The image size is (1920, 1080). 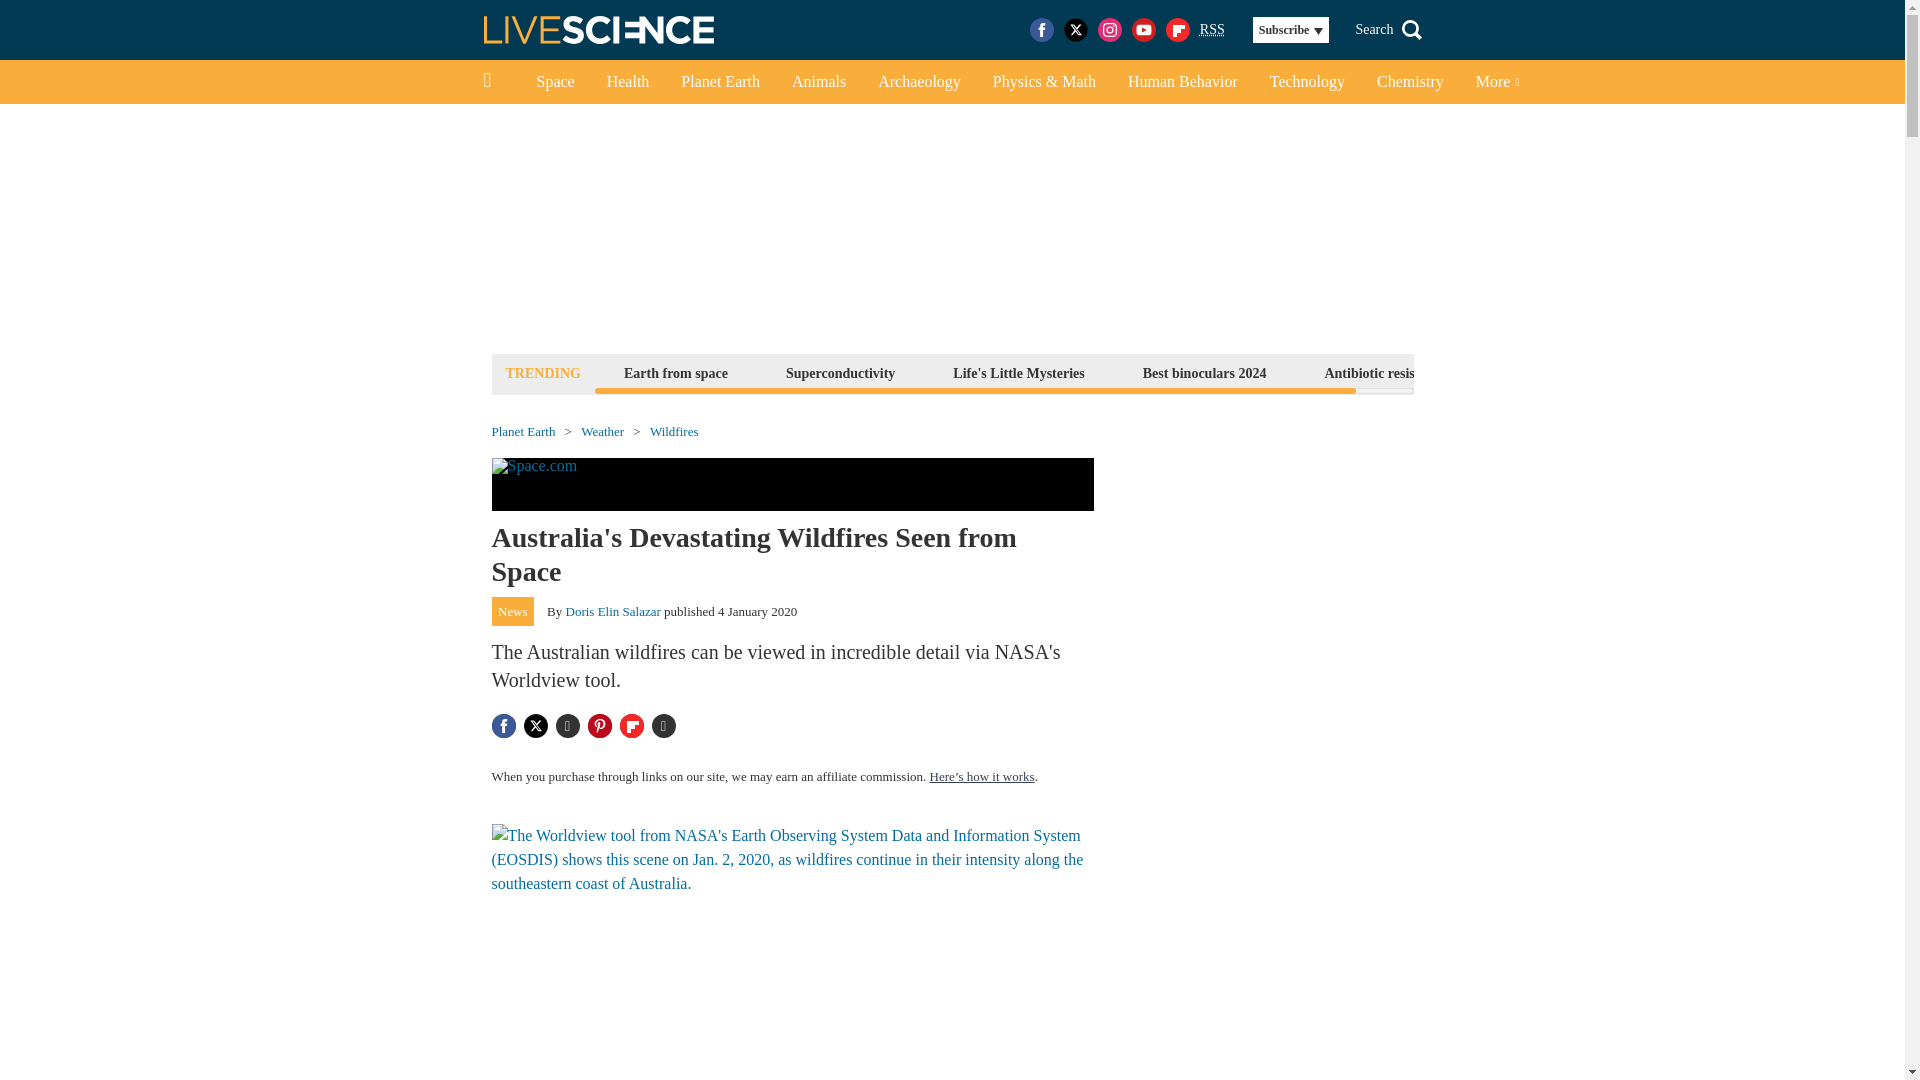 I want to click on Archaeology, so click(x=920, y=82).